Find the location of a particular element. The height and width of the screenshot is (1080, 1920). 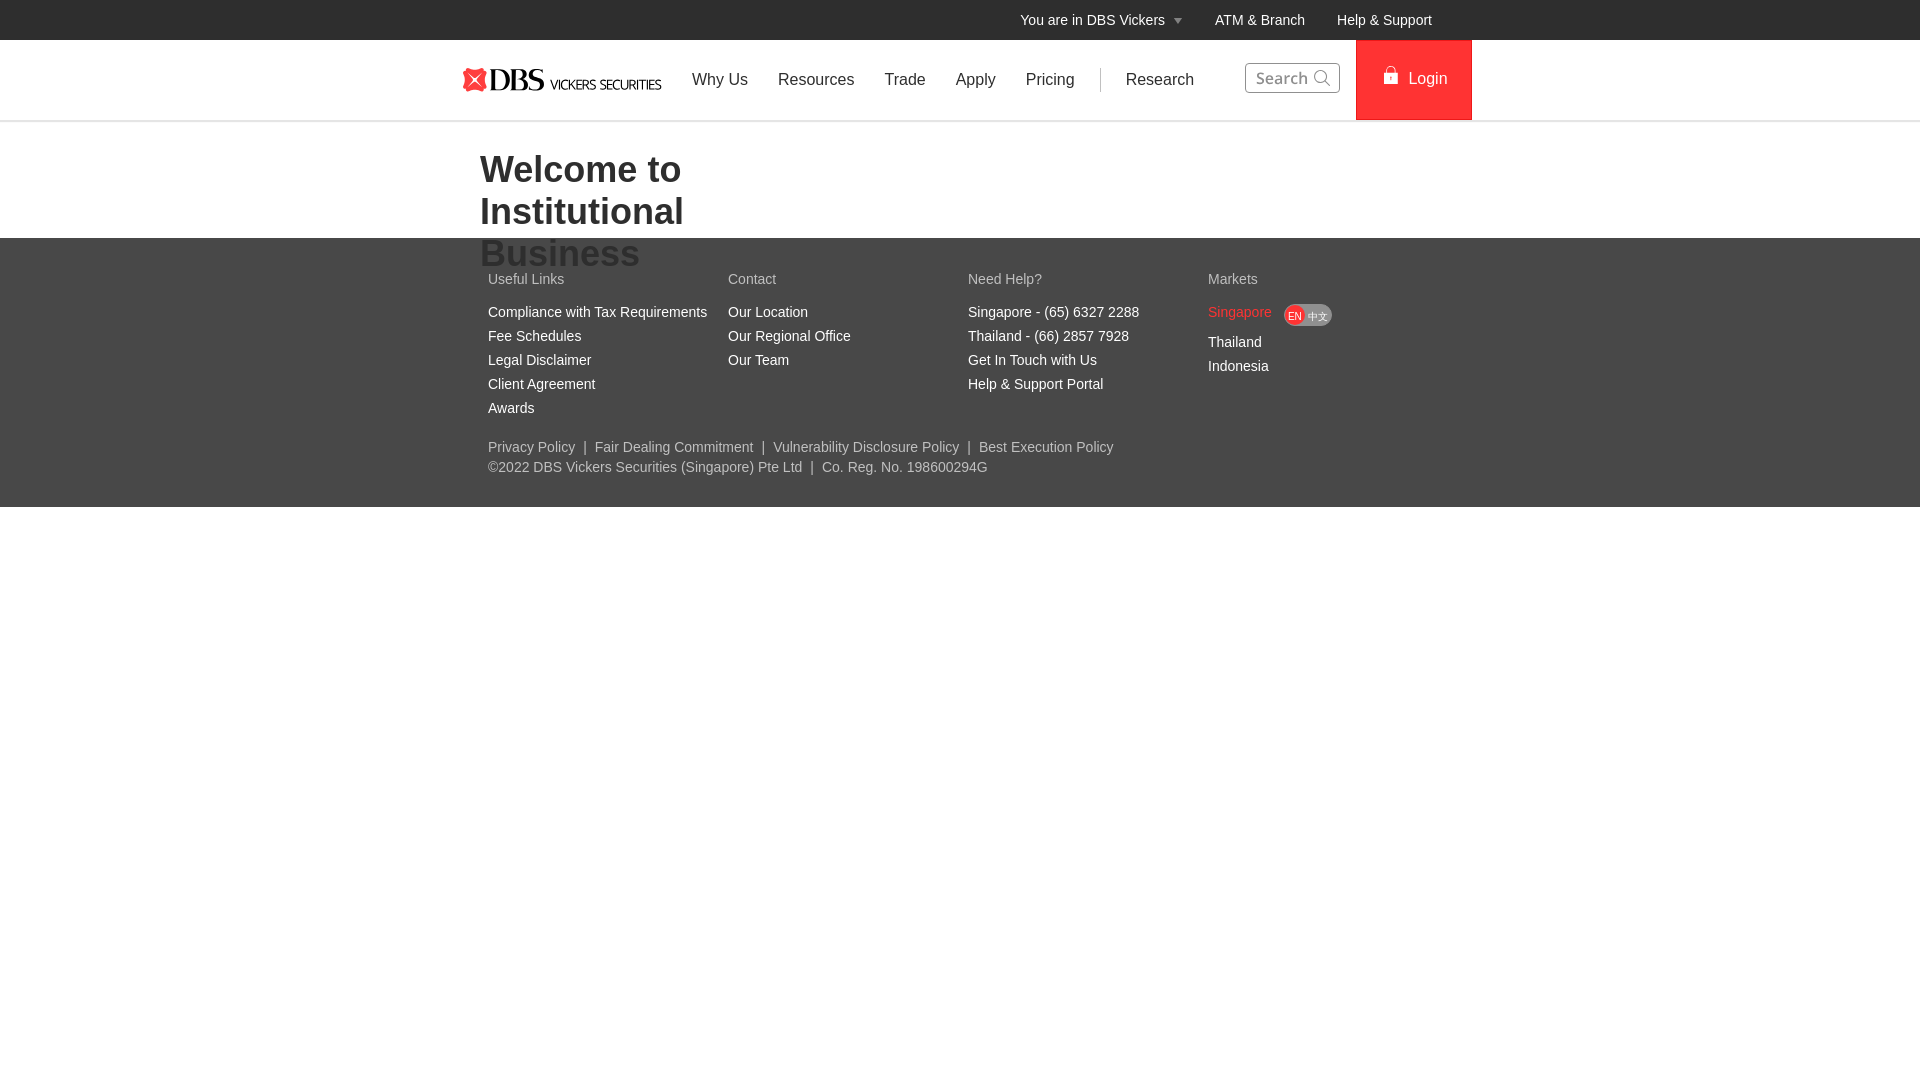

Login is located at coordinates (1414, 79).